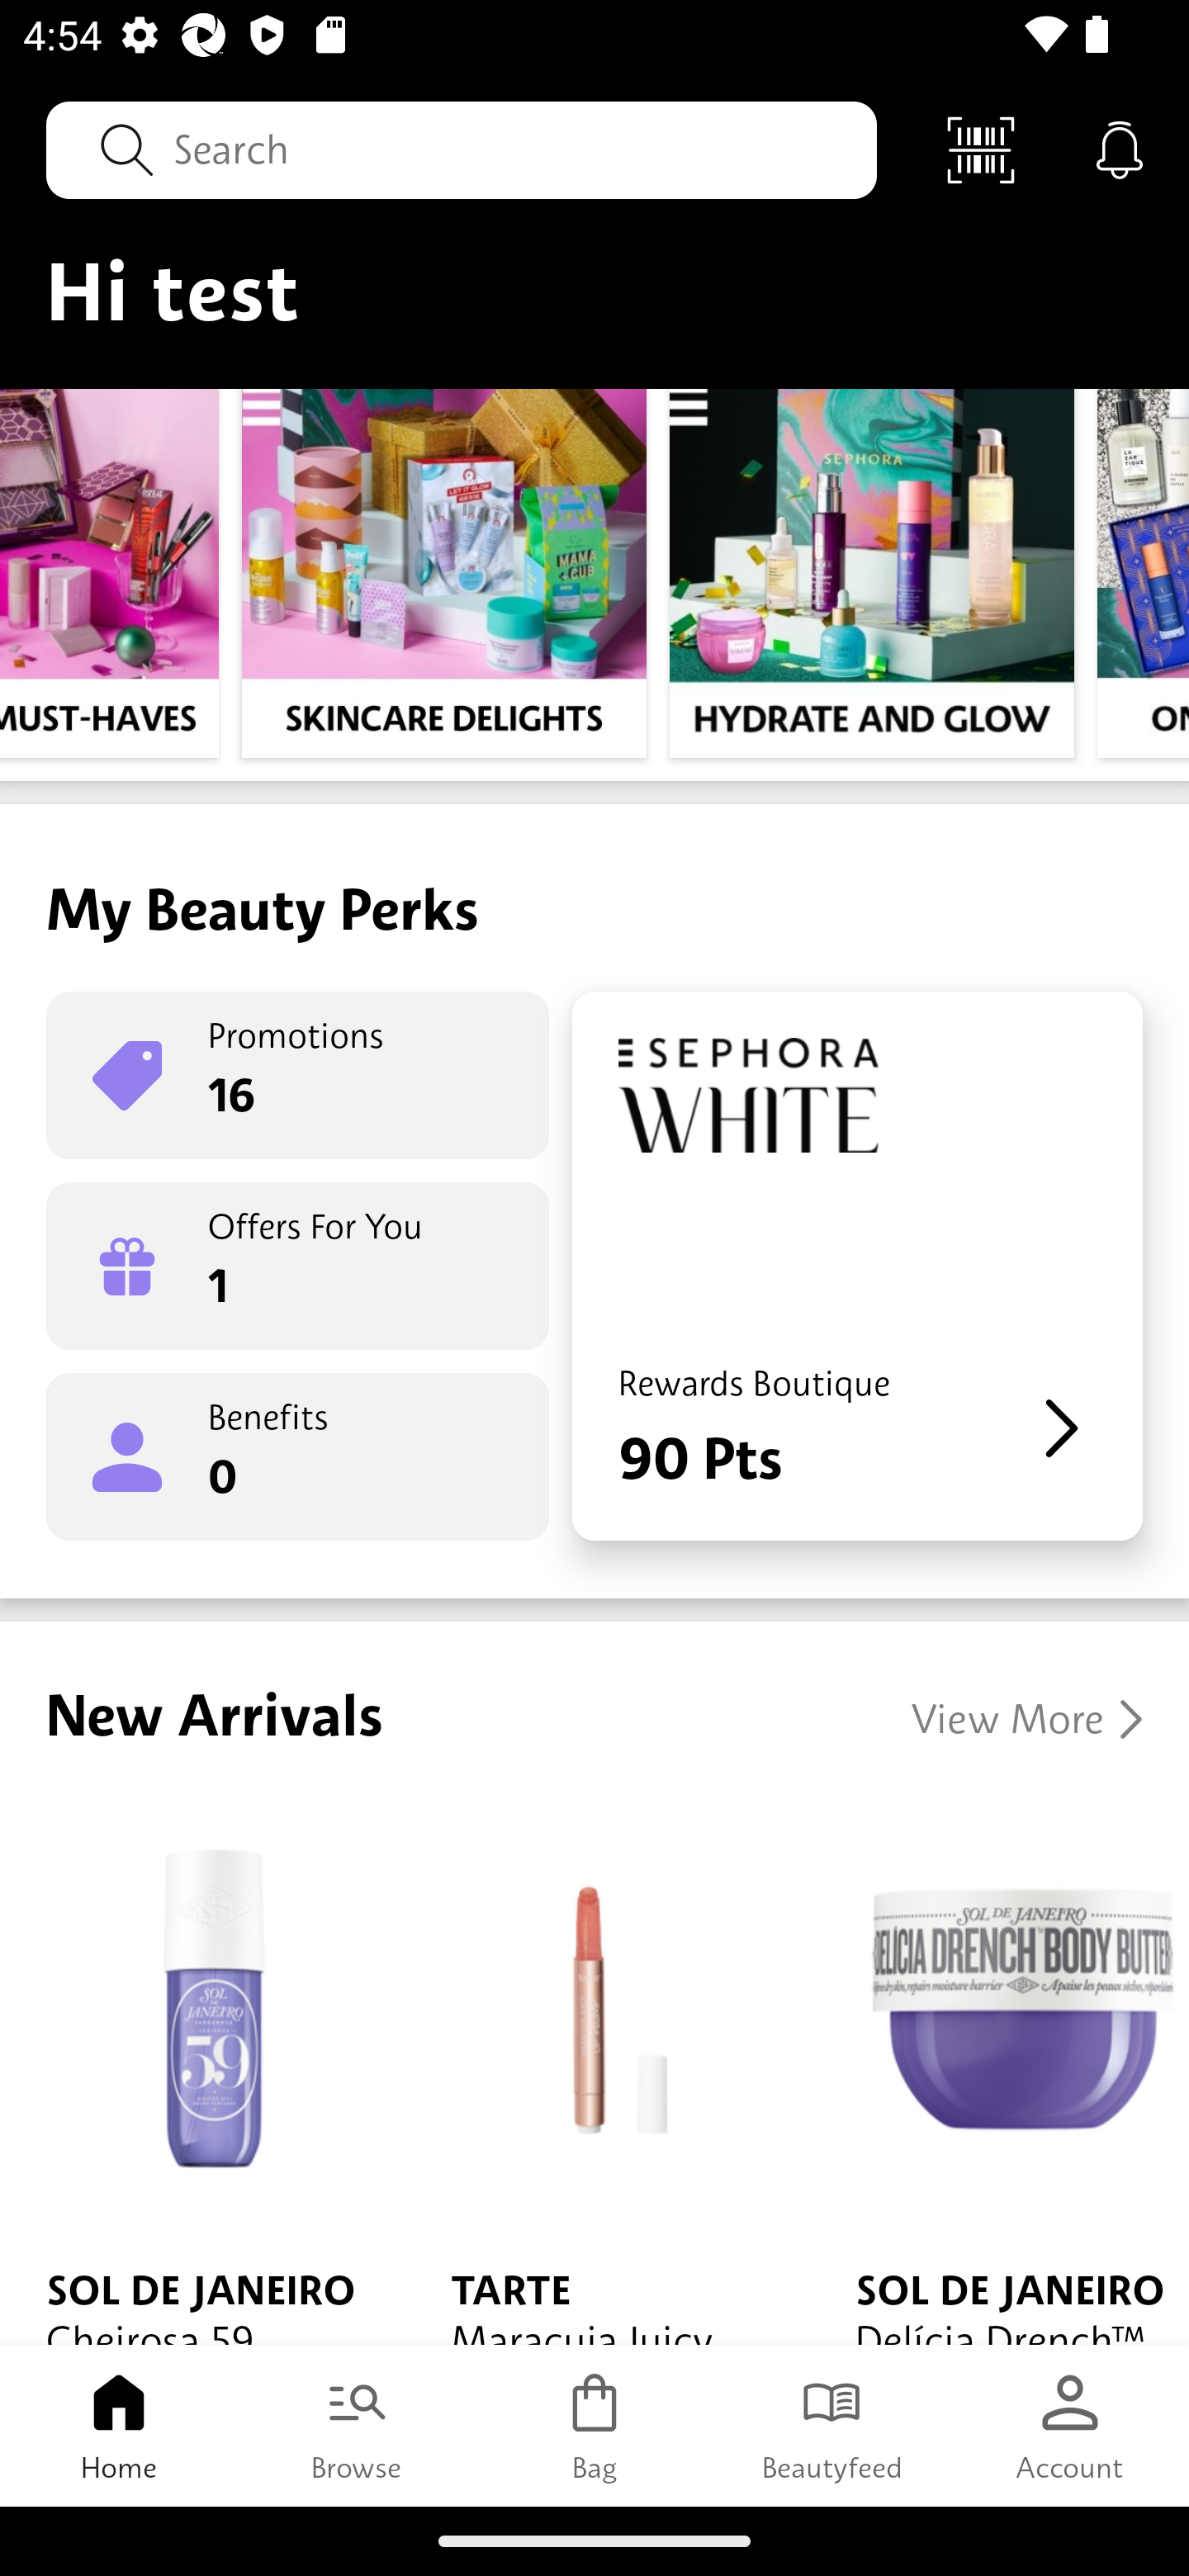 The width and height of the screenshot is (1189, 2576). I want to click on Rewards Boutique 90 Pts, so click(857, 1266).